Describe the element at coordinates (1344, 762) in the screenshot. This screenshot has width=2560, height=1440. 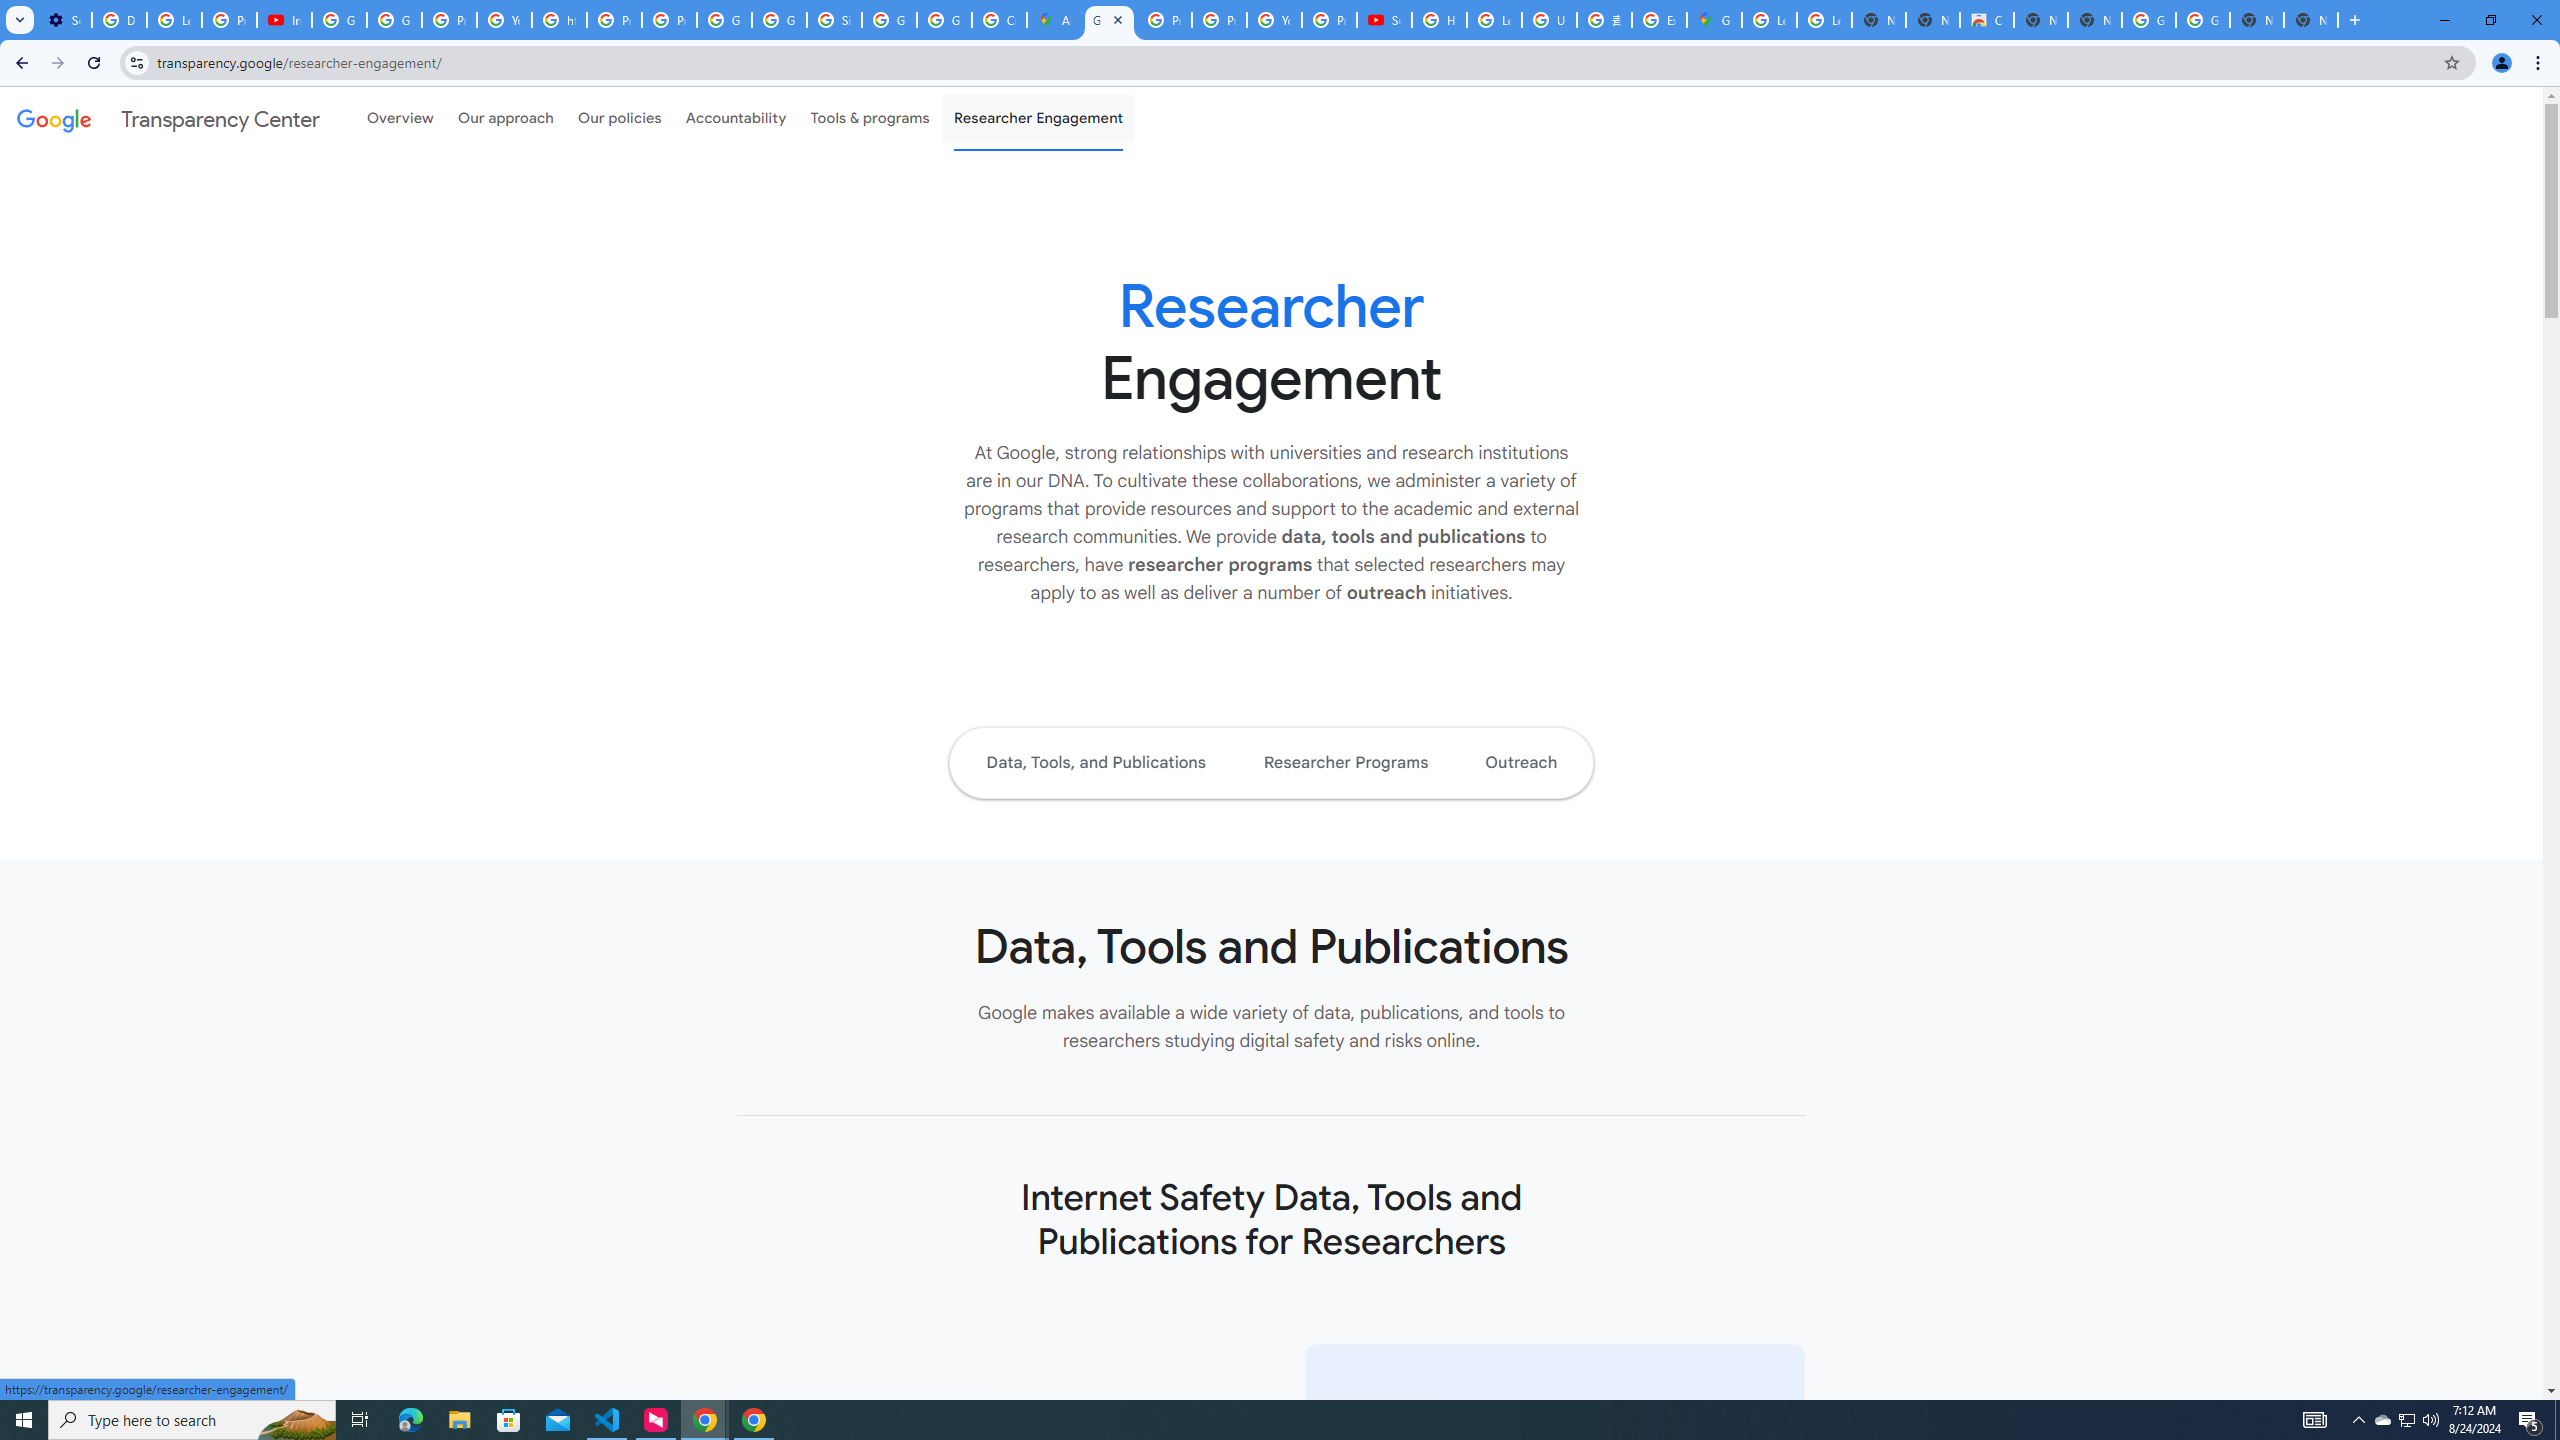
I see `Researcher Programs` at that location.